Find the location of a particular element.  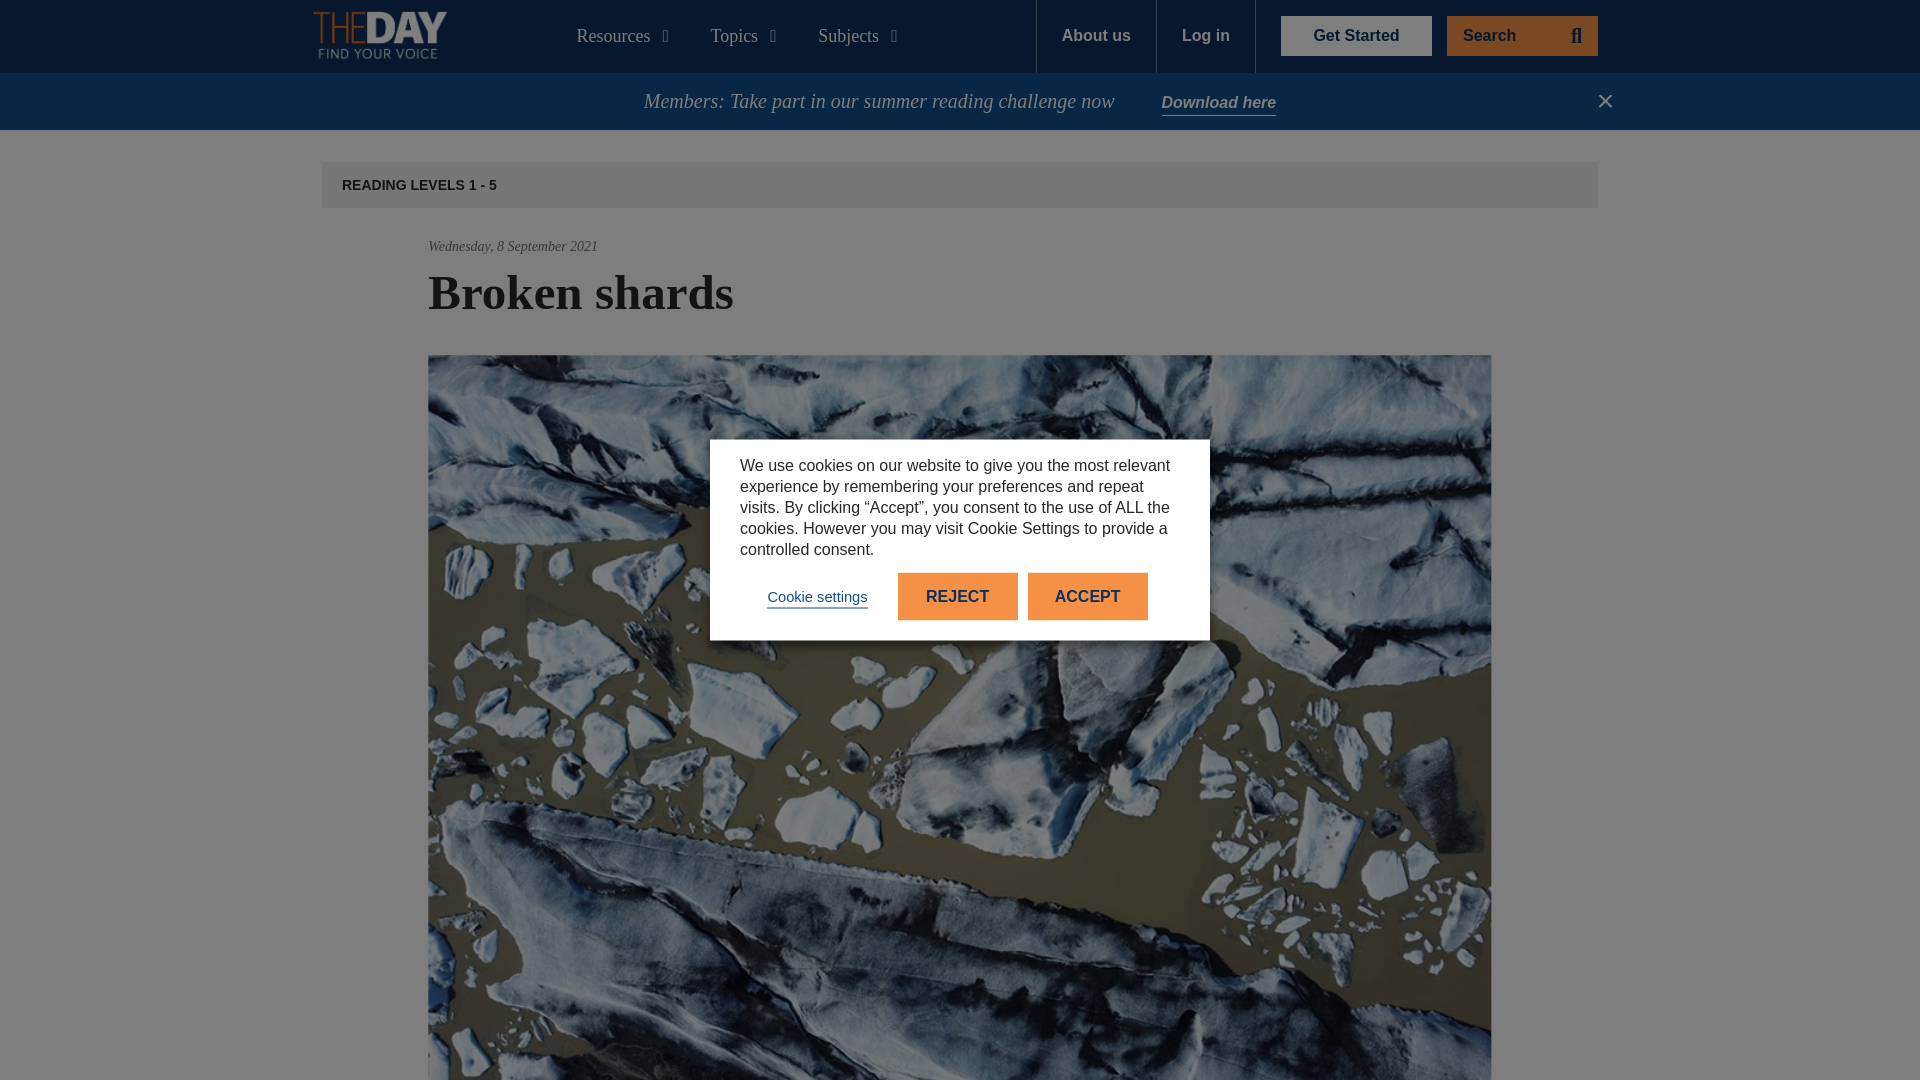

Topics is located at coordinates (748, 36).